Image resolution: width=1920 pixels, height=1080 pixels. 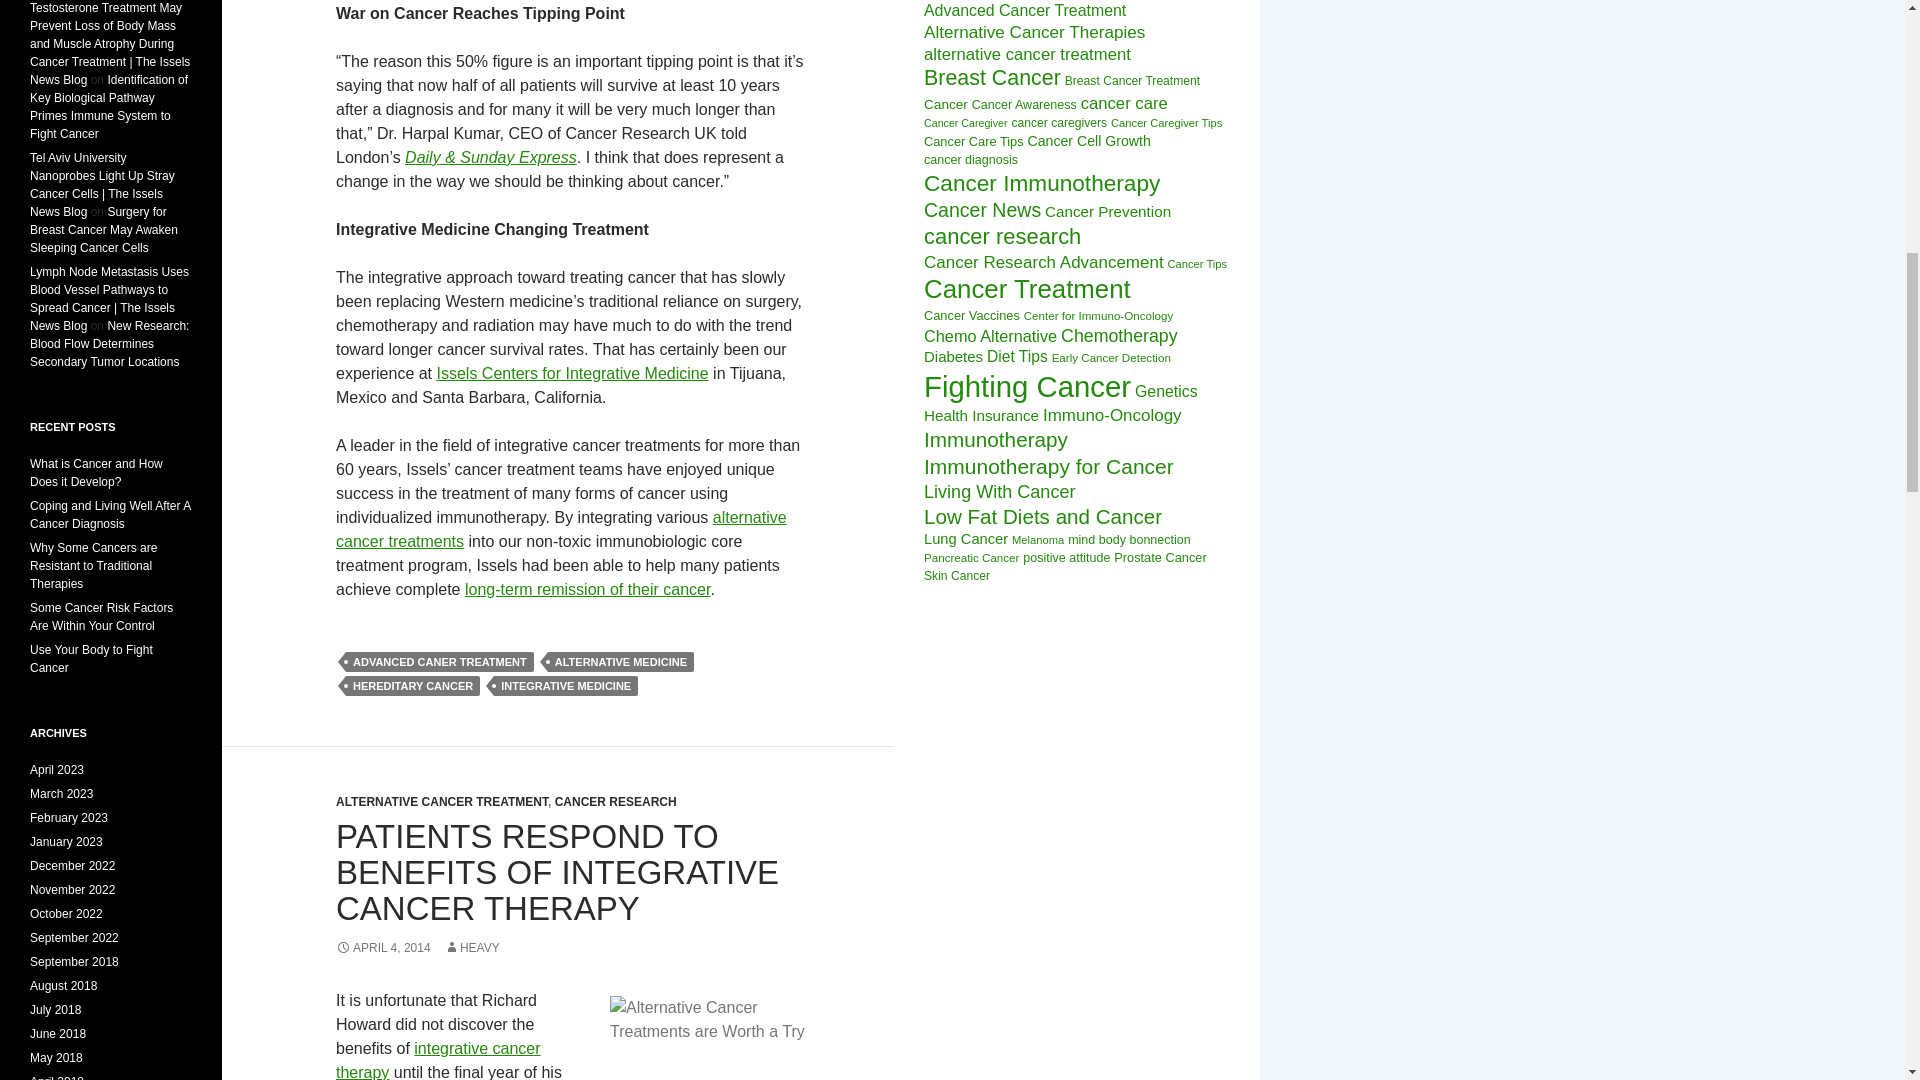 I want to click on Alternative Cancer Treatments are Worth a Try, so click(x=710, y=1038).